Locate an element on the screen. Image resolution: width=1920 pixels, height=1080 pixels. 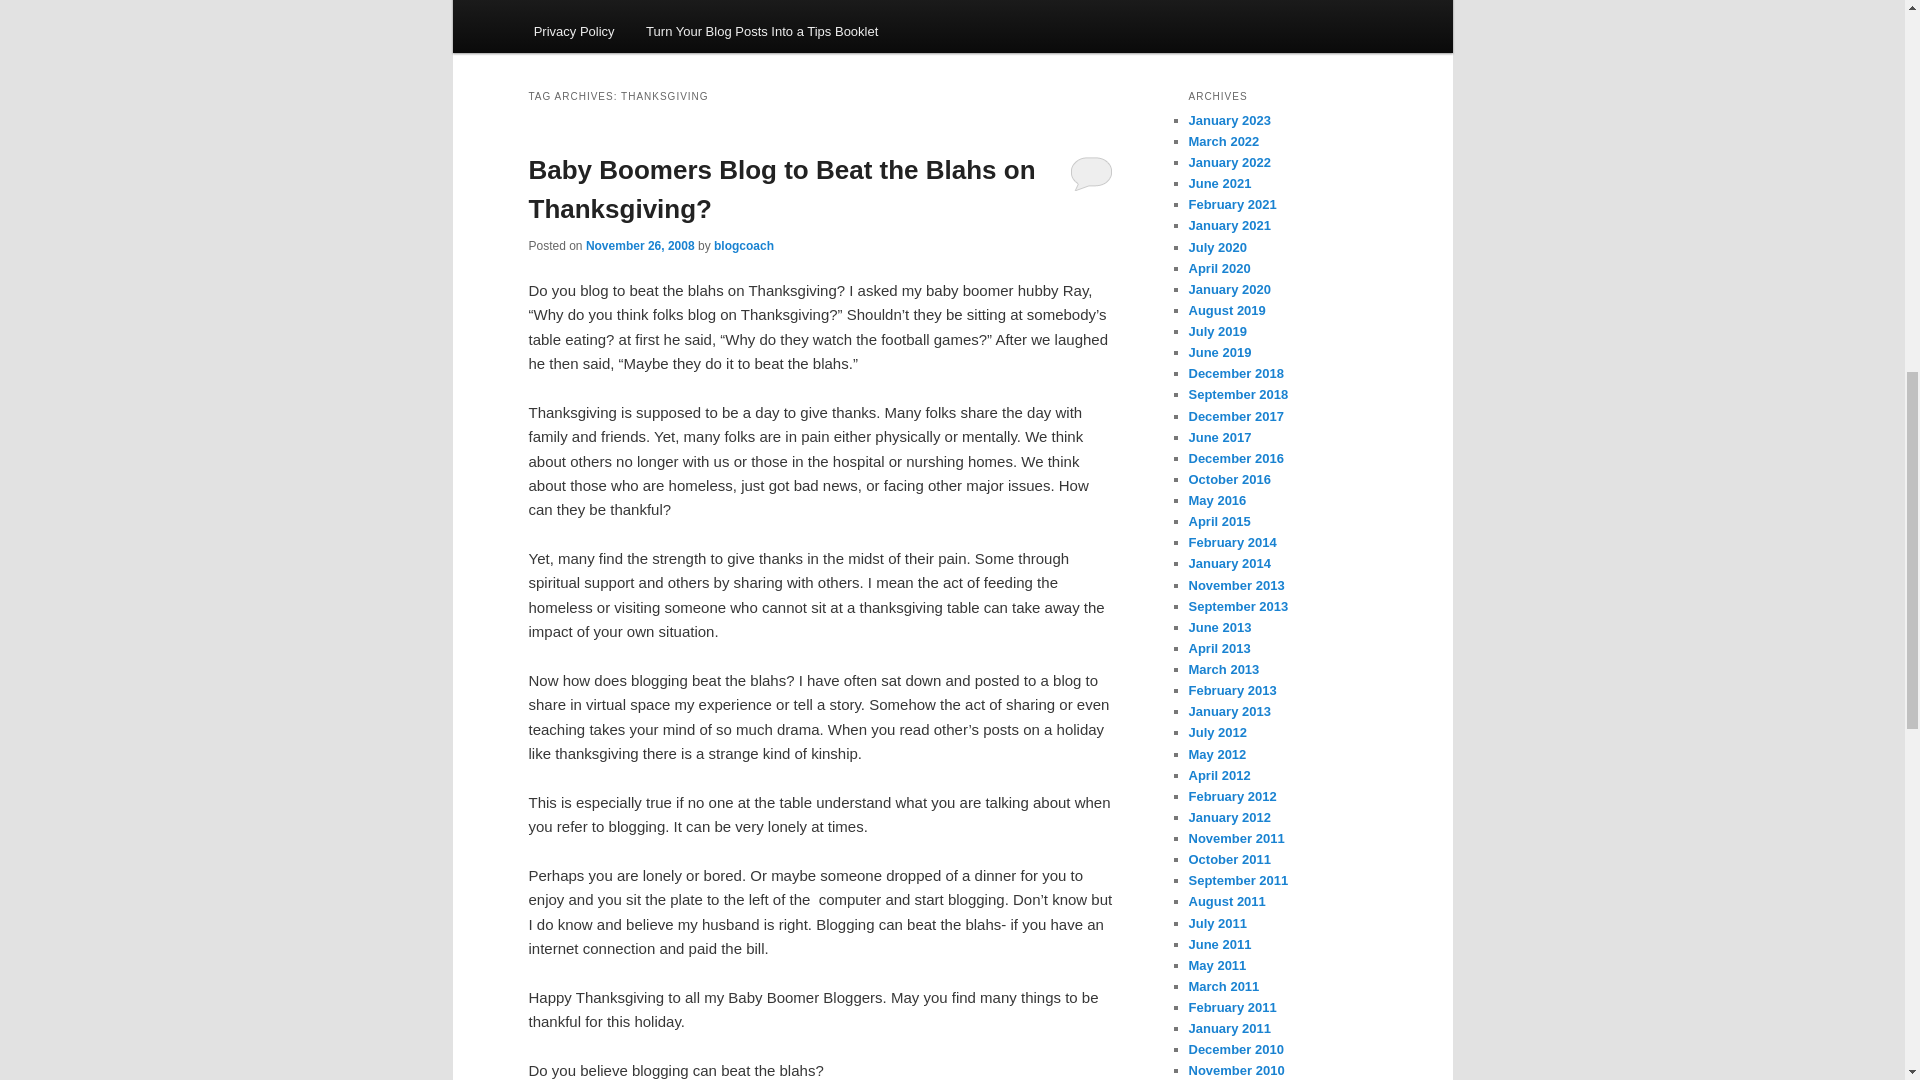
December 2018 is located at coordinates (1235, 374).